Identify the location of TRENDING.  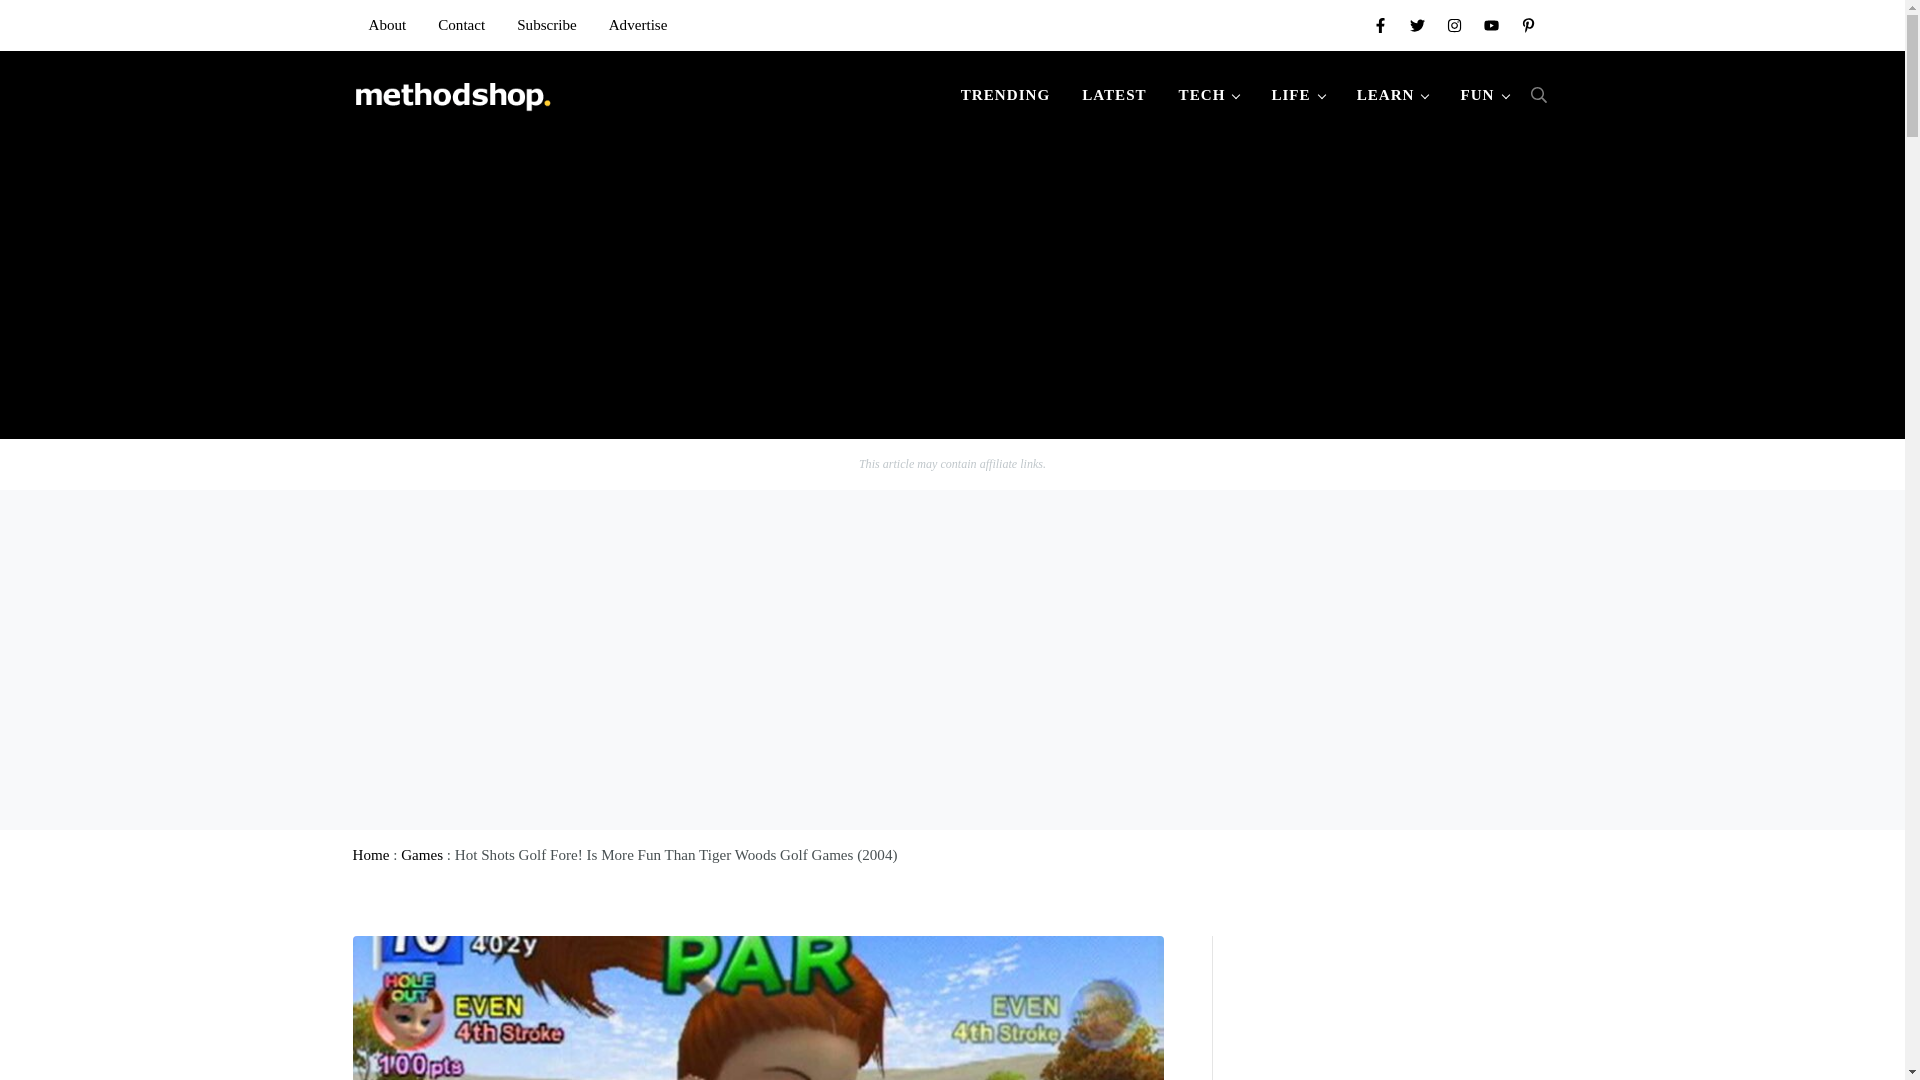
(1004, 94).